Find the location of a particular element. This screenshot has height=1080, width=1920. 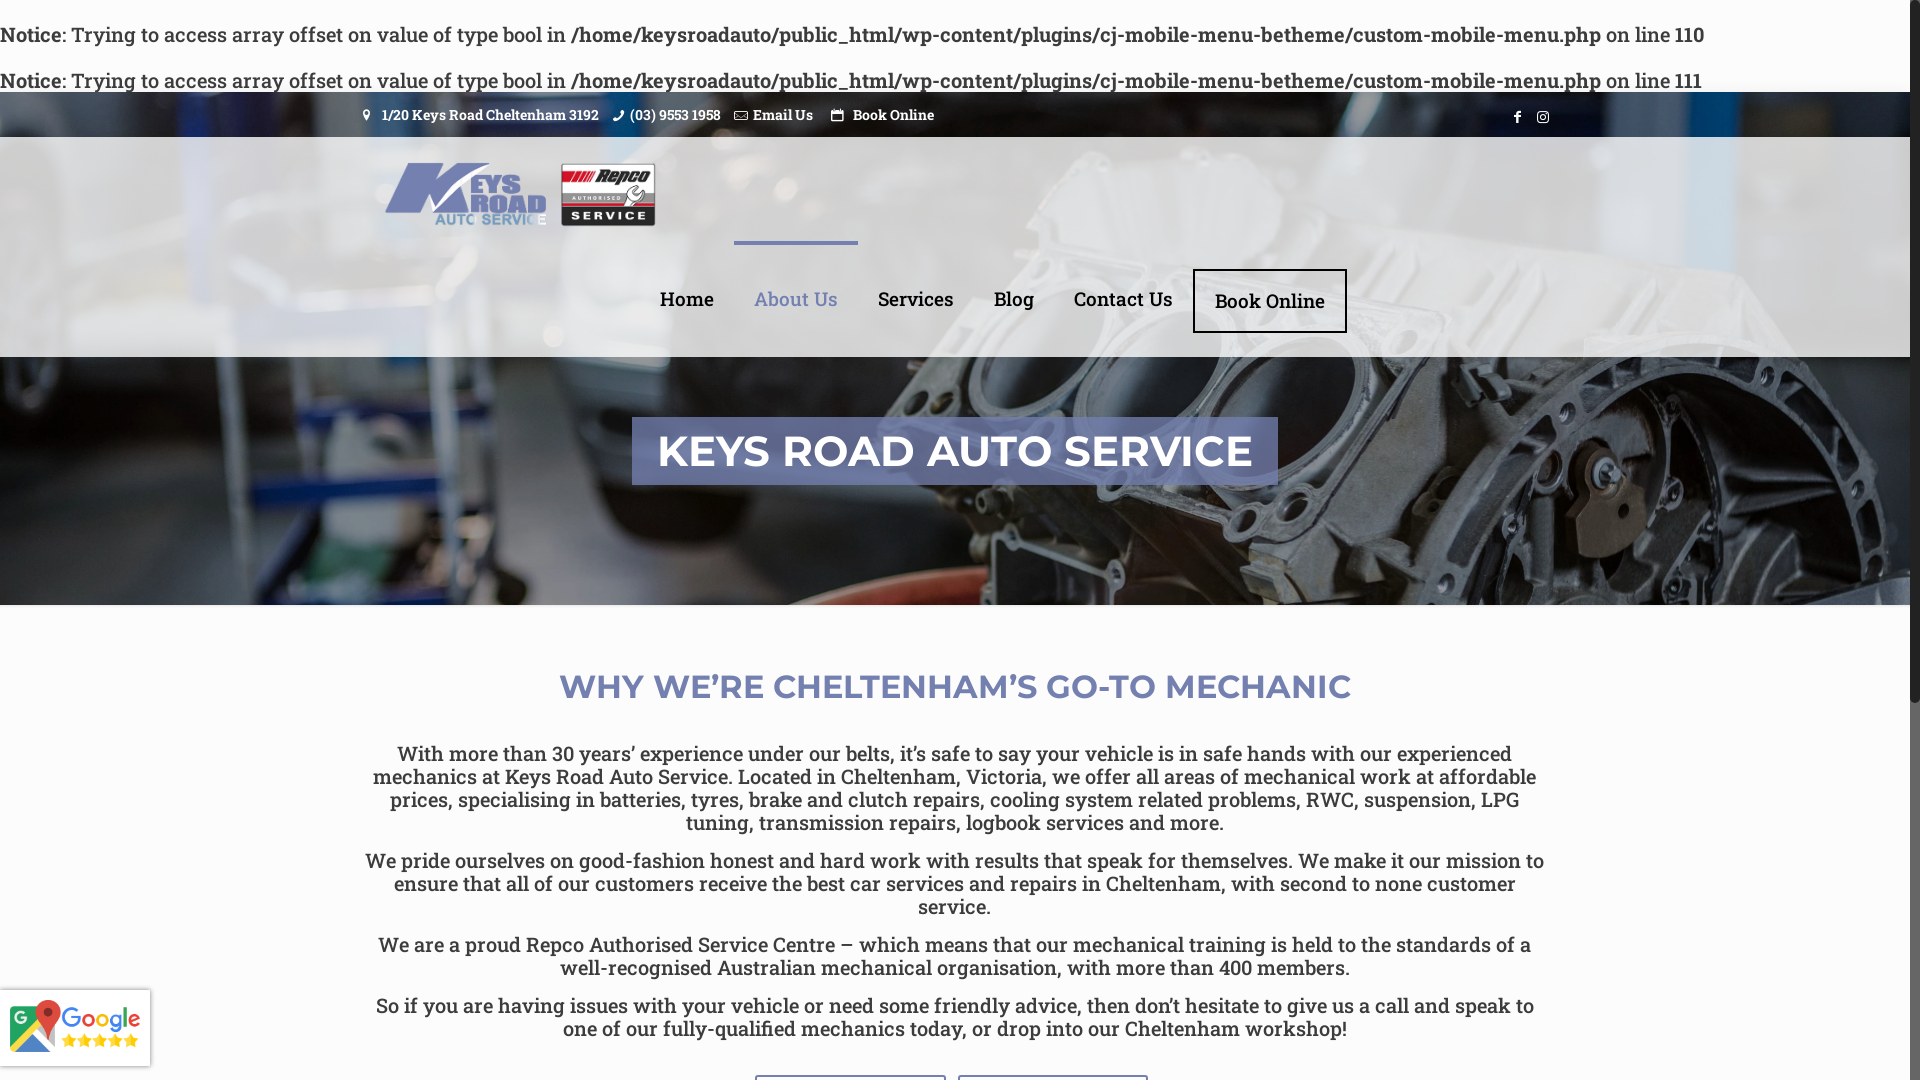

Instagram is located at coordinates (1543, 116).